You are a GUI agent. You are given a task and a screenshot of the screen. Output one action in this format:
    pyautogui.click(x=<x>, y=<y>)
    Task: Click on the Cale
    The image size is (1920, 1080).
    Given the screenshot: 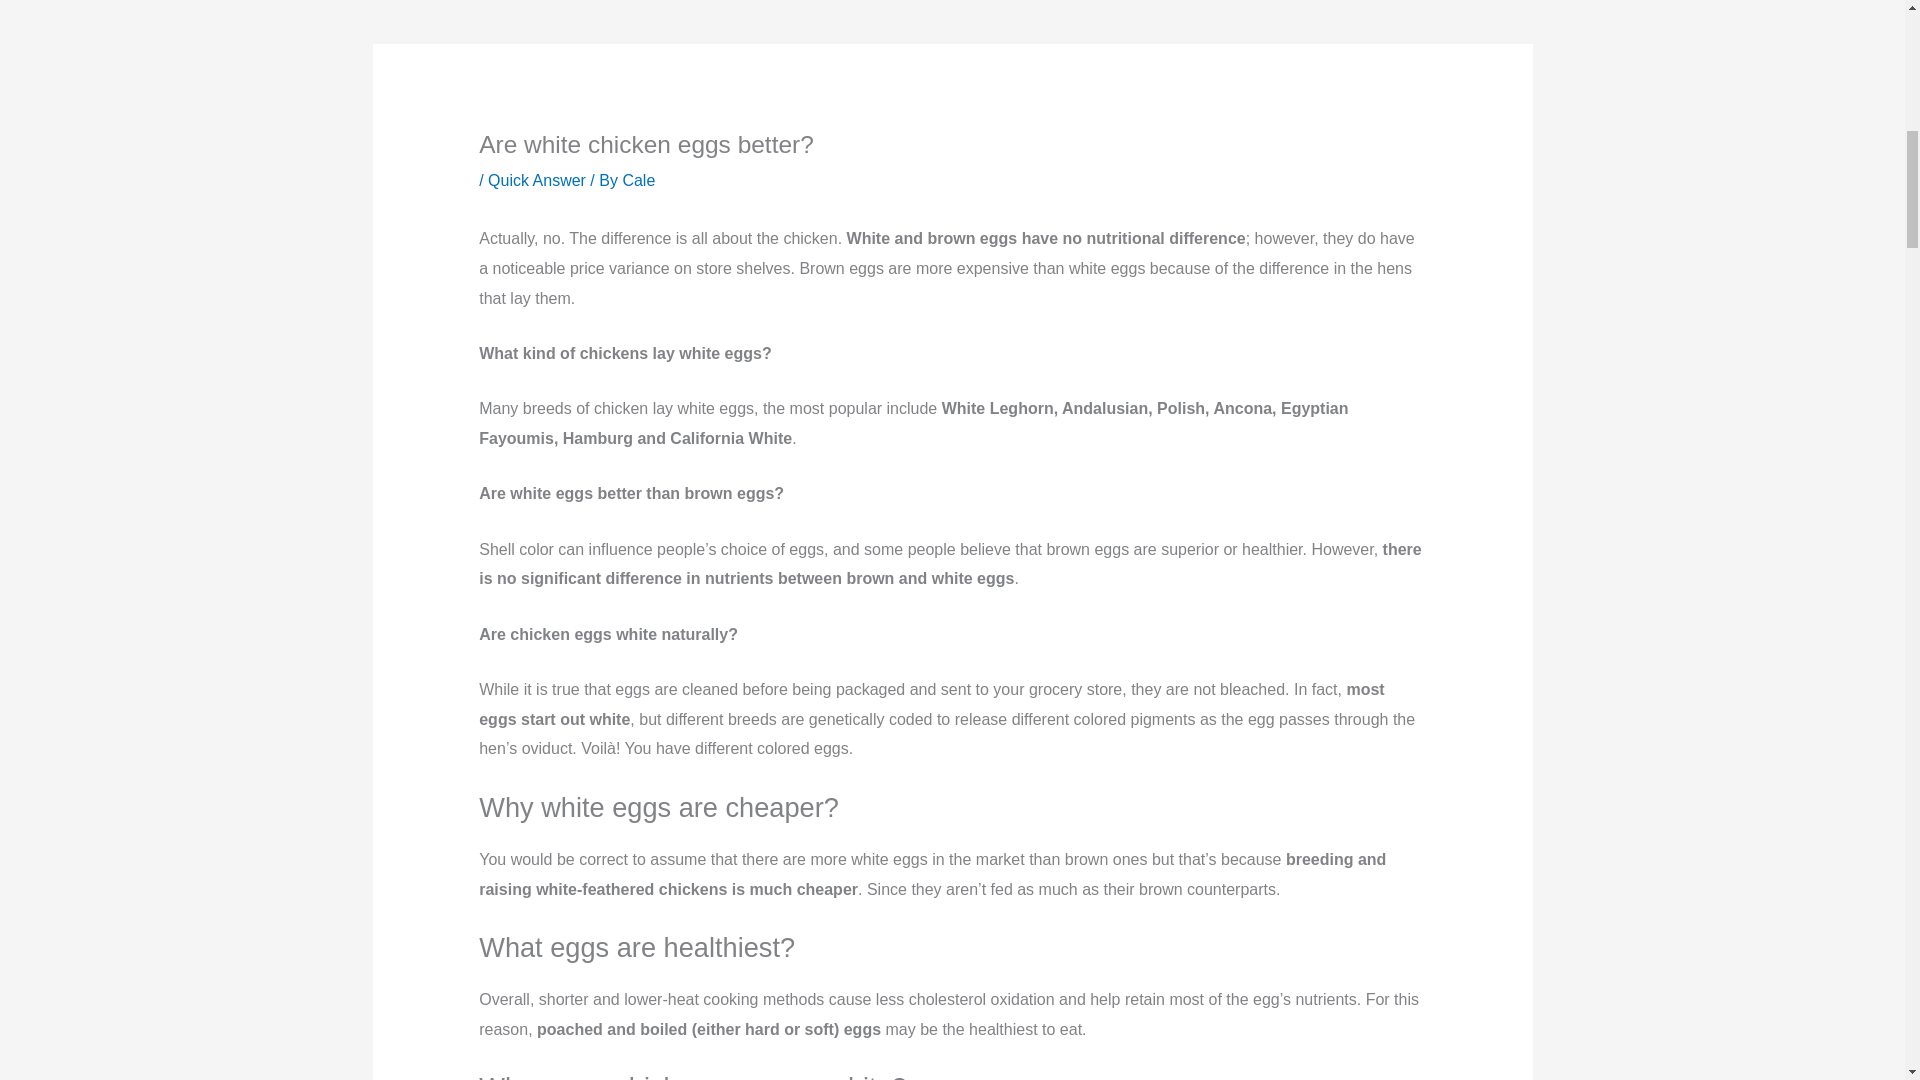 What is the action you would take?
    pyautogui.click(x=638, y=180)
    